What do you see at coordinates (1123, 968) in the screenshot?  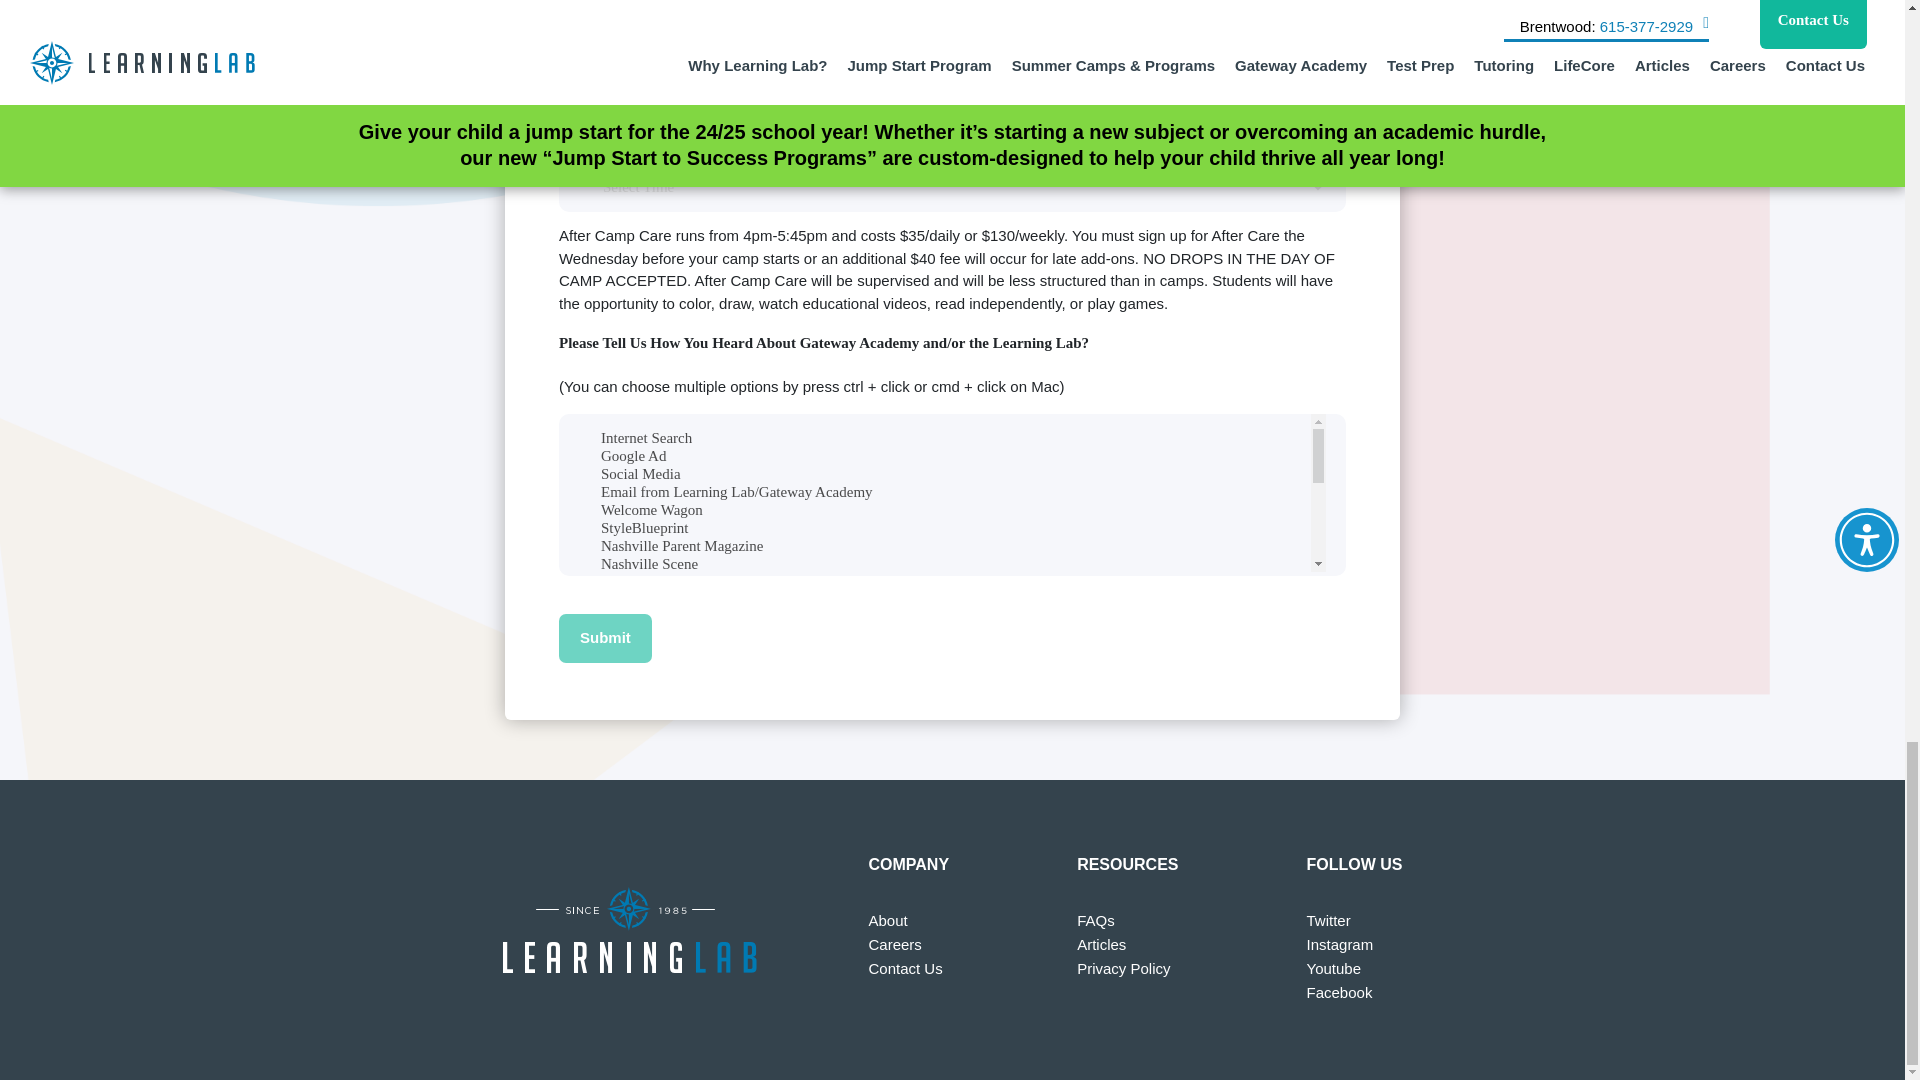 I see `Privacy Policy` at bounding box center [1123, 968].